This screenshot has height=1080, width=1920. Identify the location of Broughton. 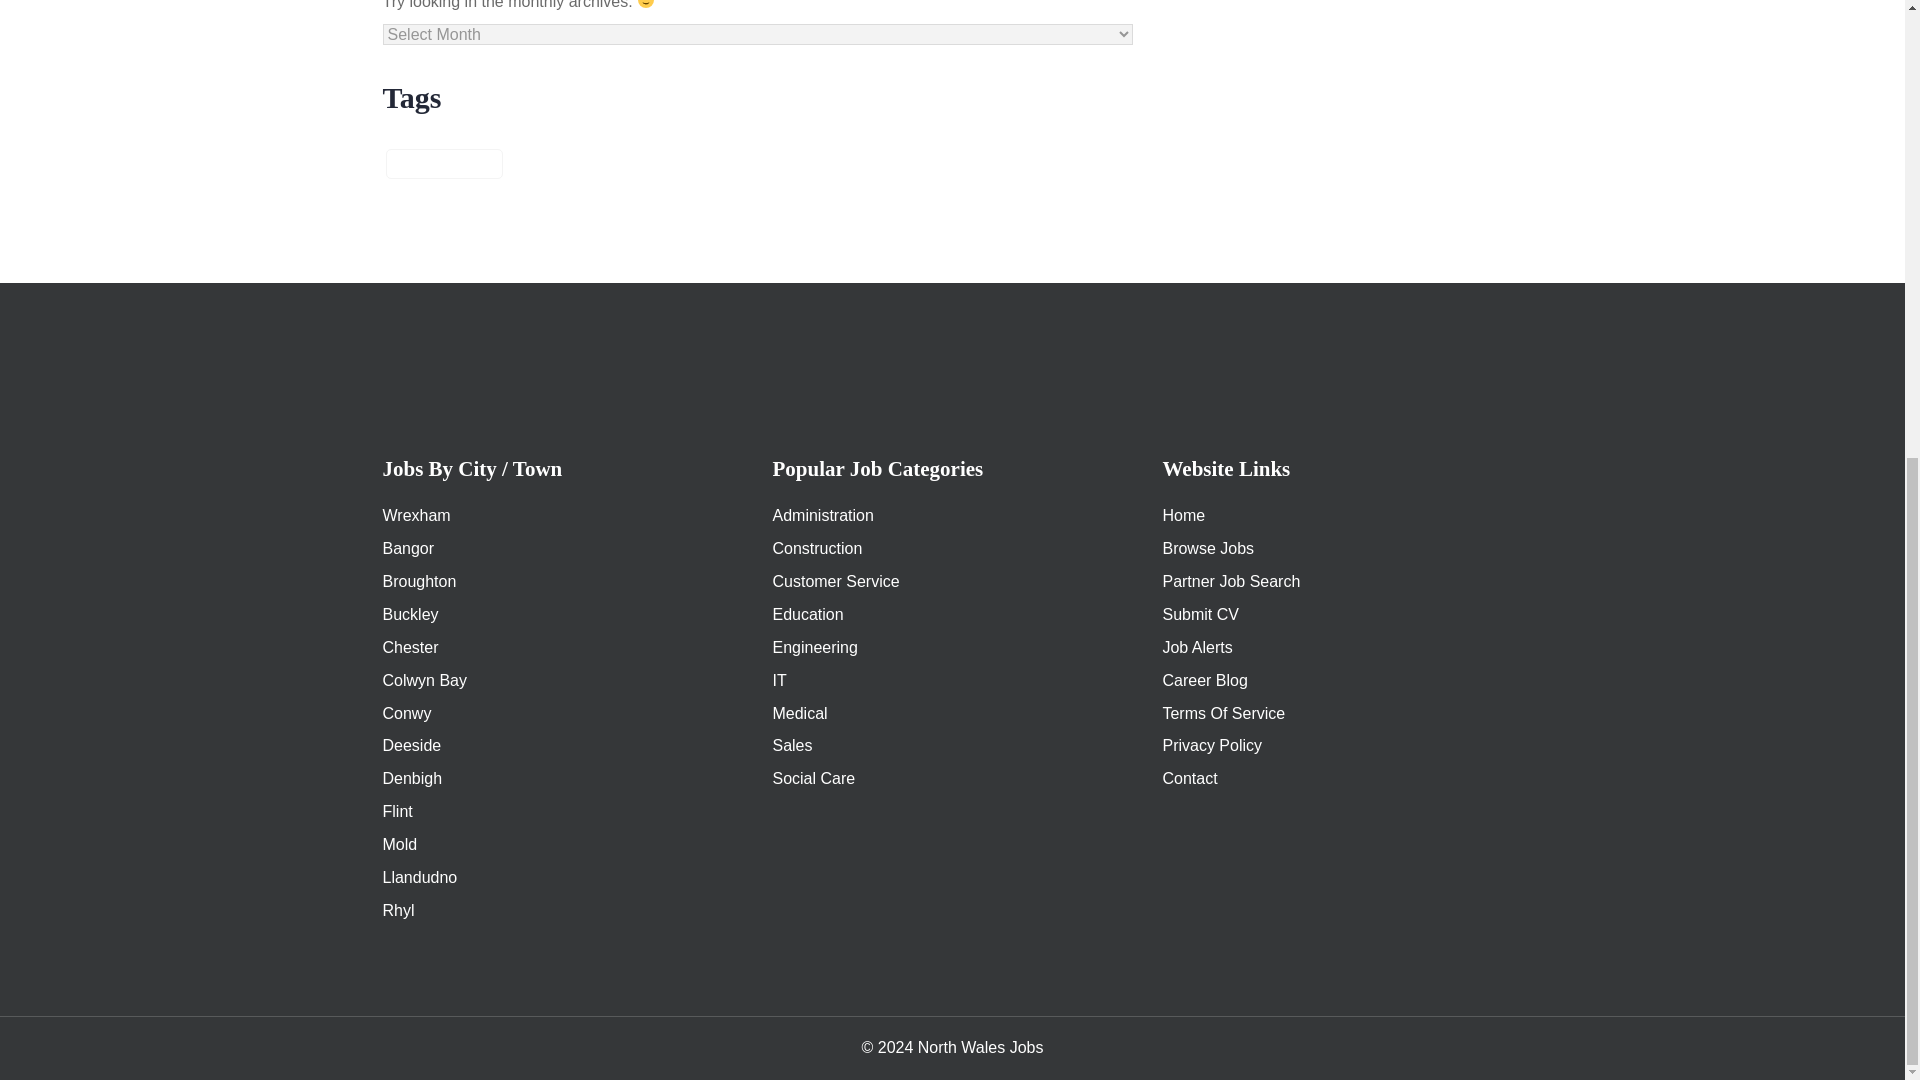
(419, 581).